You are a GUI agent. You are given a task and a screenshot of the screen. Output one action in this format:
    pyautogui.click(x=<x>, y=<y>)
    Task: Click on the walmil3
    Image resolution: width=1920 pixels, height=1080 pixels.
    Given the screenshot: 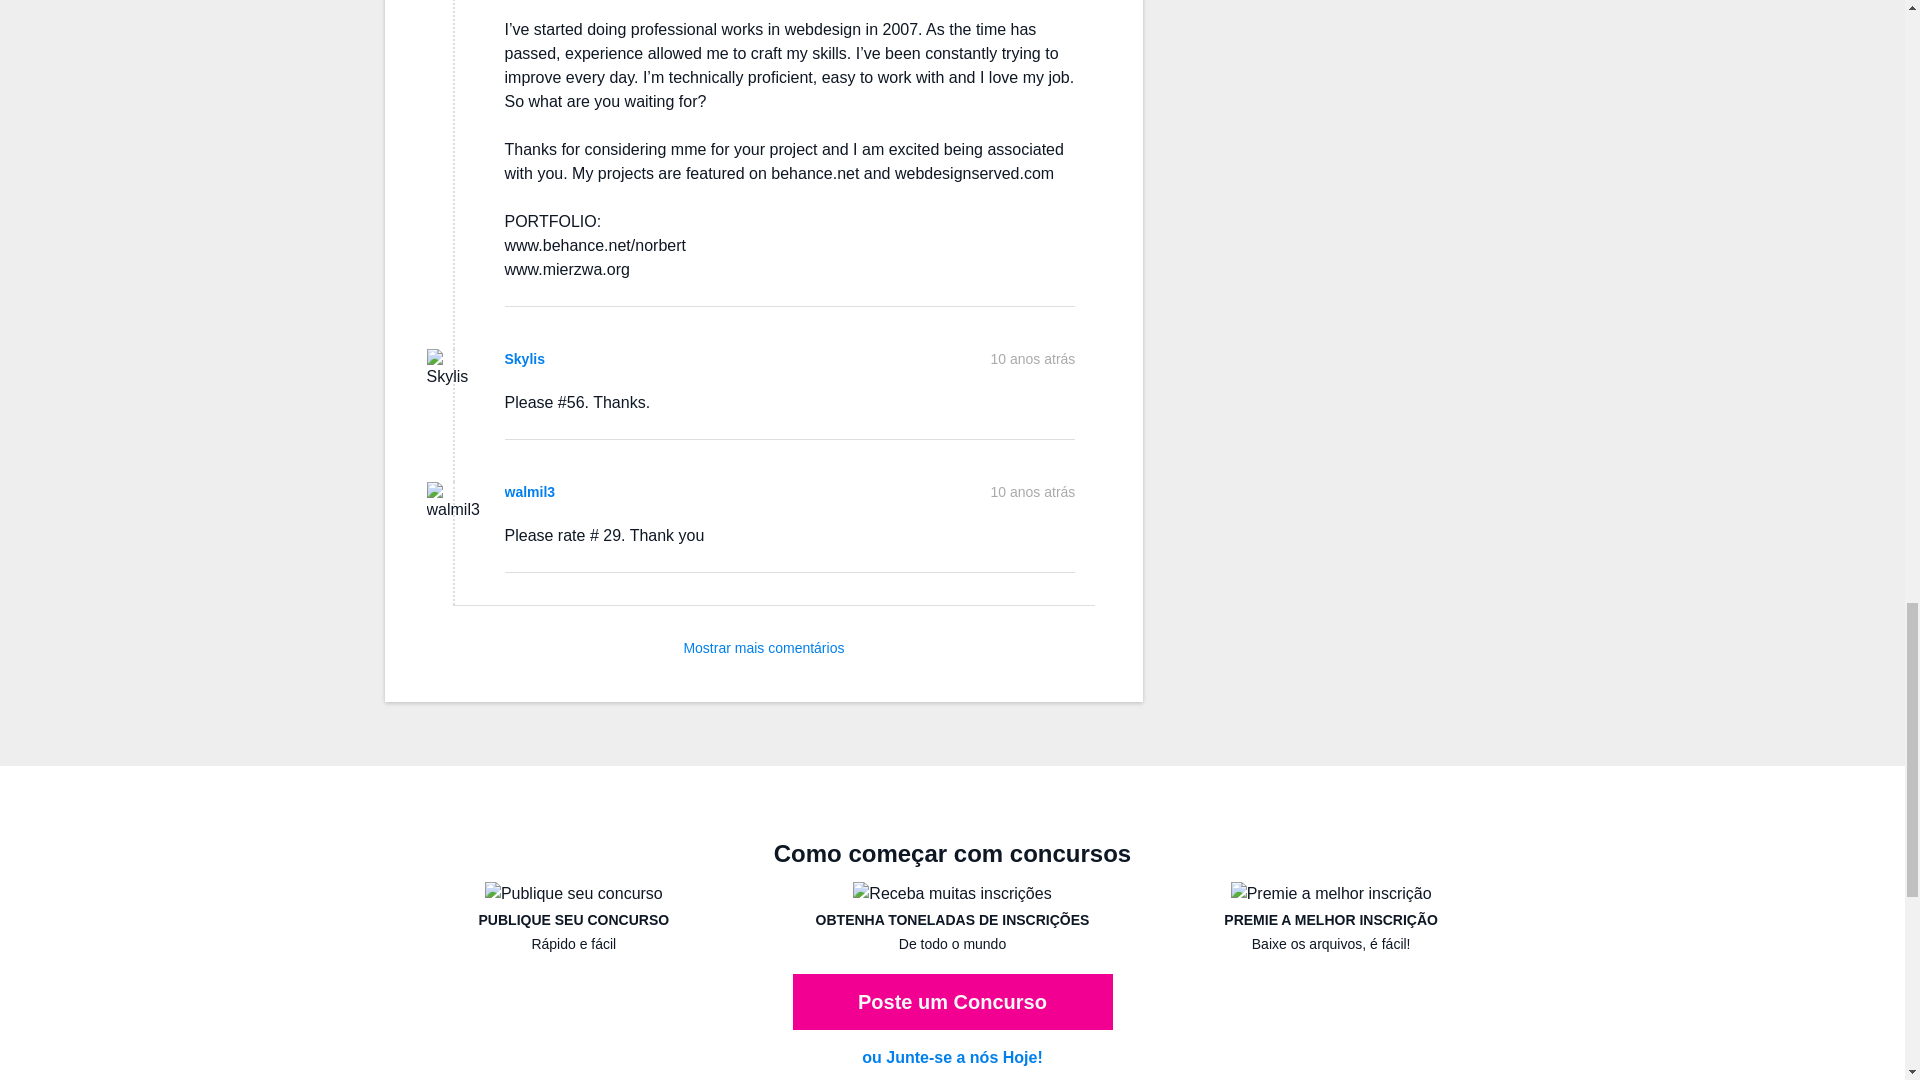 What is the action you would take?
    pyautogui.click(x=528, y=492)
    